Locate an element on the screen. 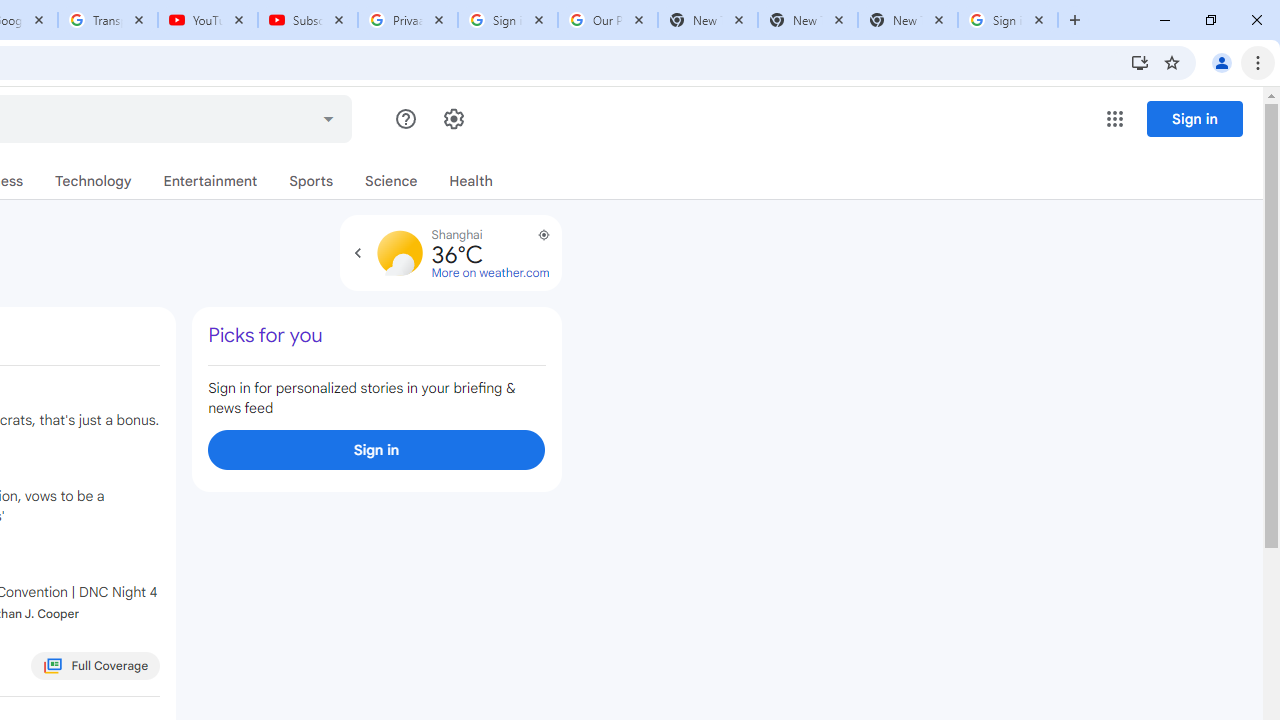 This screenshot has width=1280, height=720. Install Google News is located at coordinates (1140, 62).